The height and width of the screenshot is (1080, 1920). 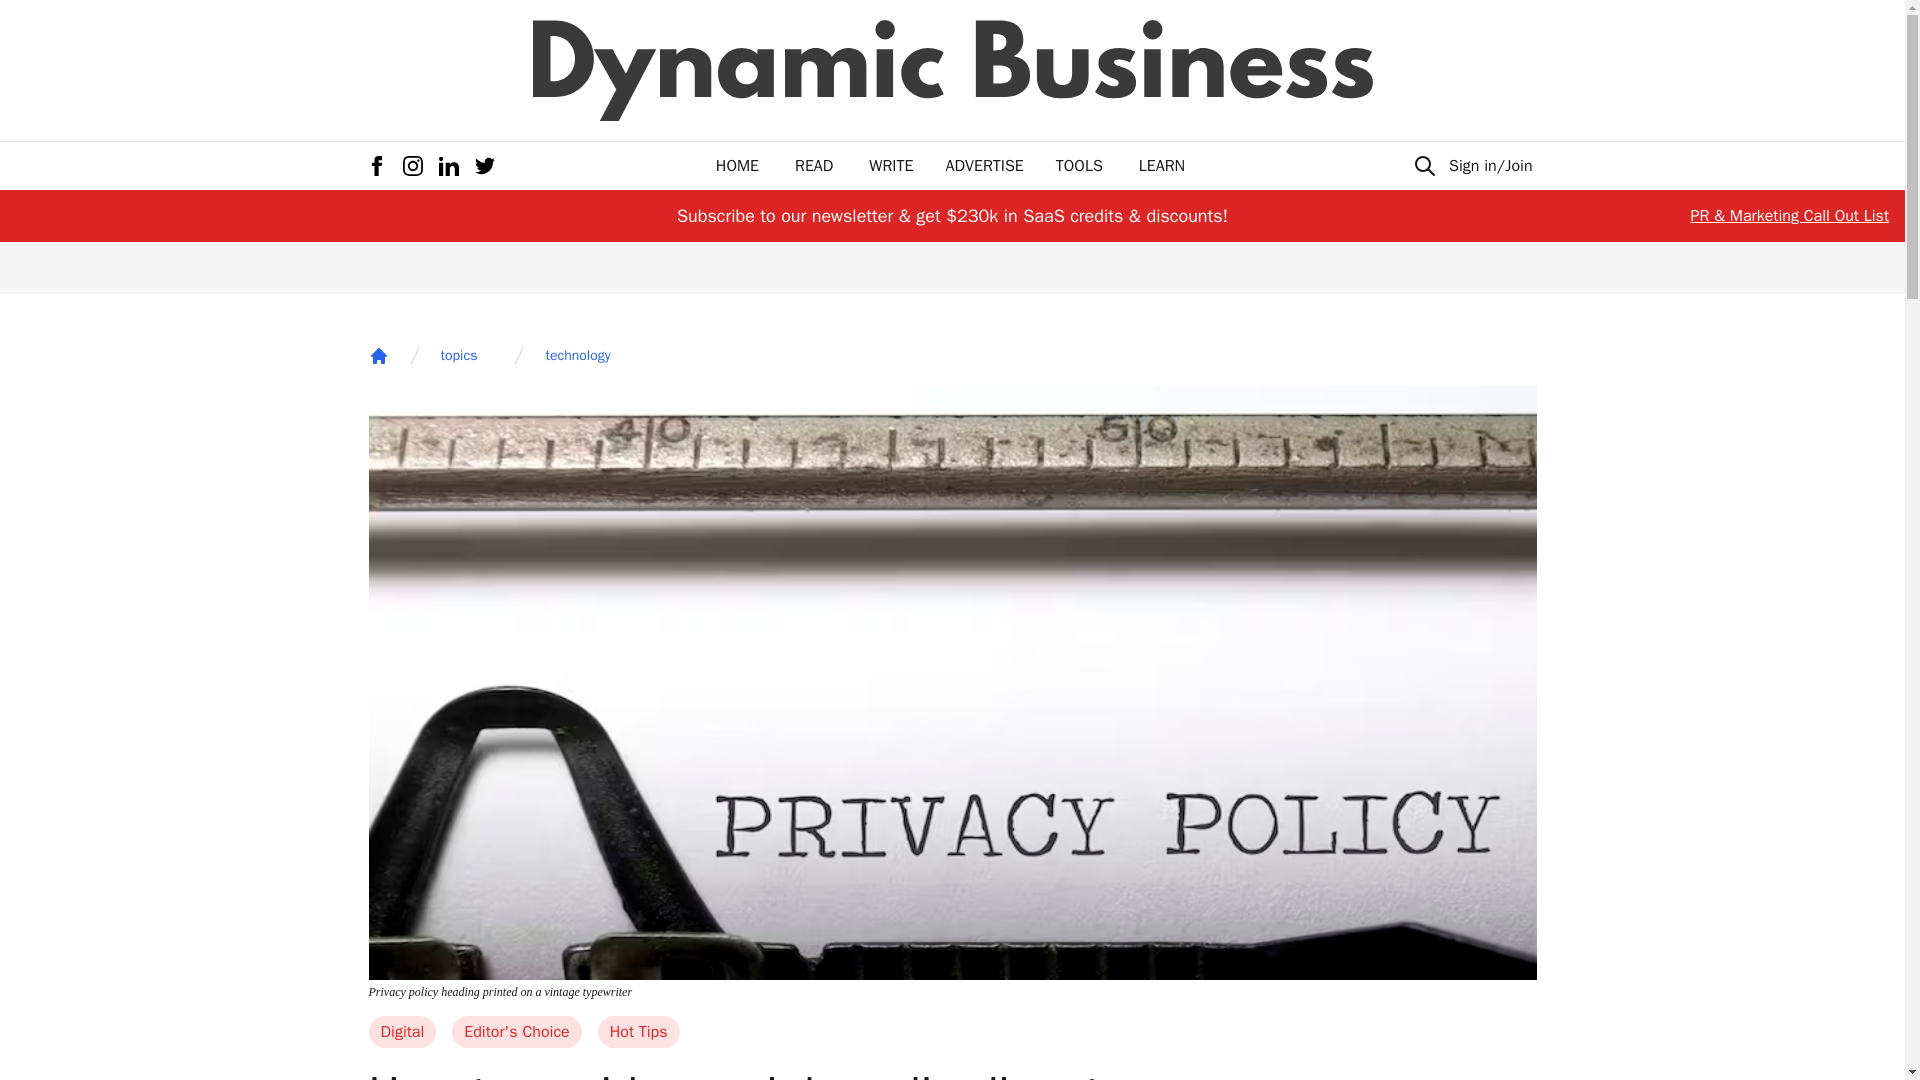 I want to click on topics, so click(x=458, y=356).